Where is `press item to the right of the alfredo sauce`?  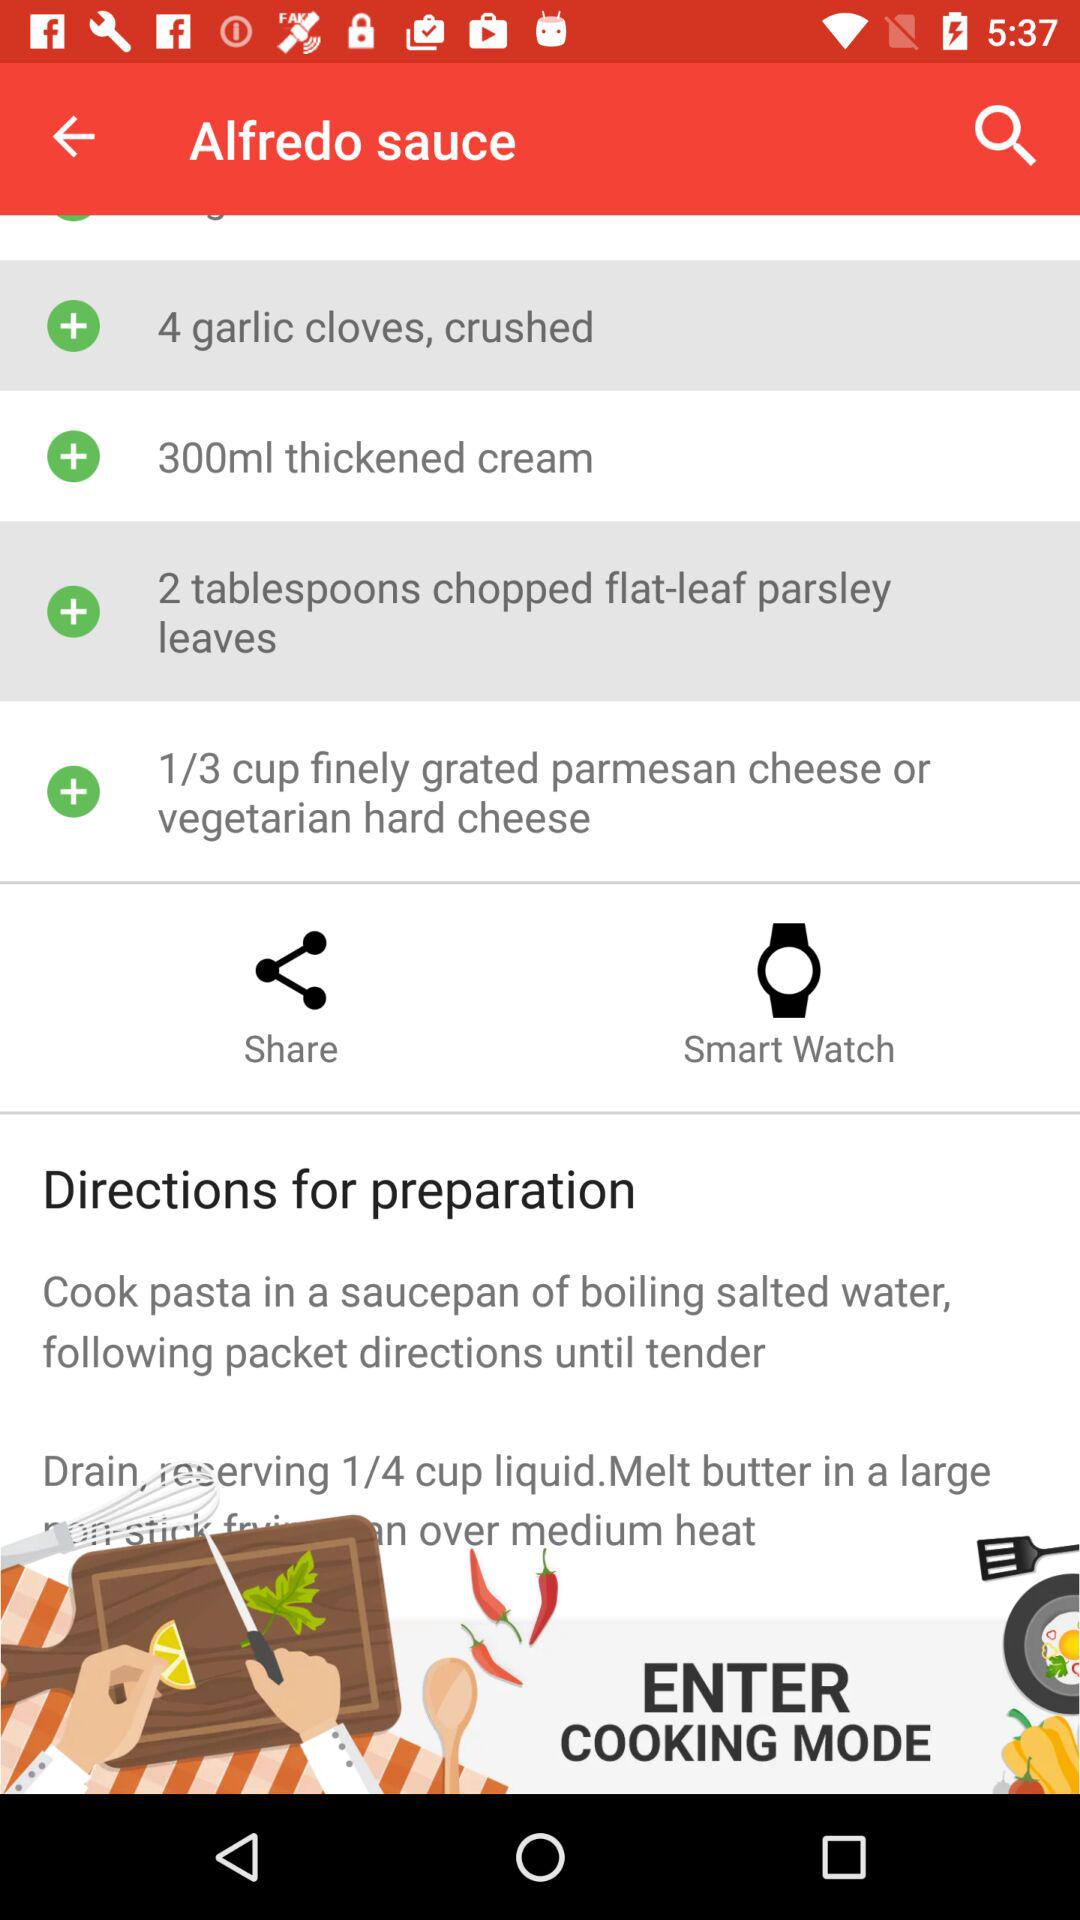 press item to the right of the alfredo sauce is located at coordinates (1006, 136).